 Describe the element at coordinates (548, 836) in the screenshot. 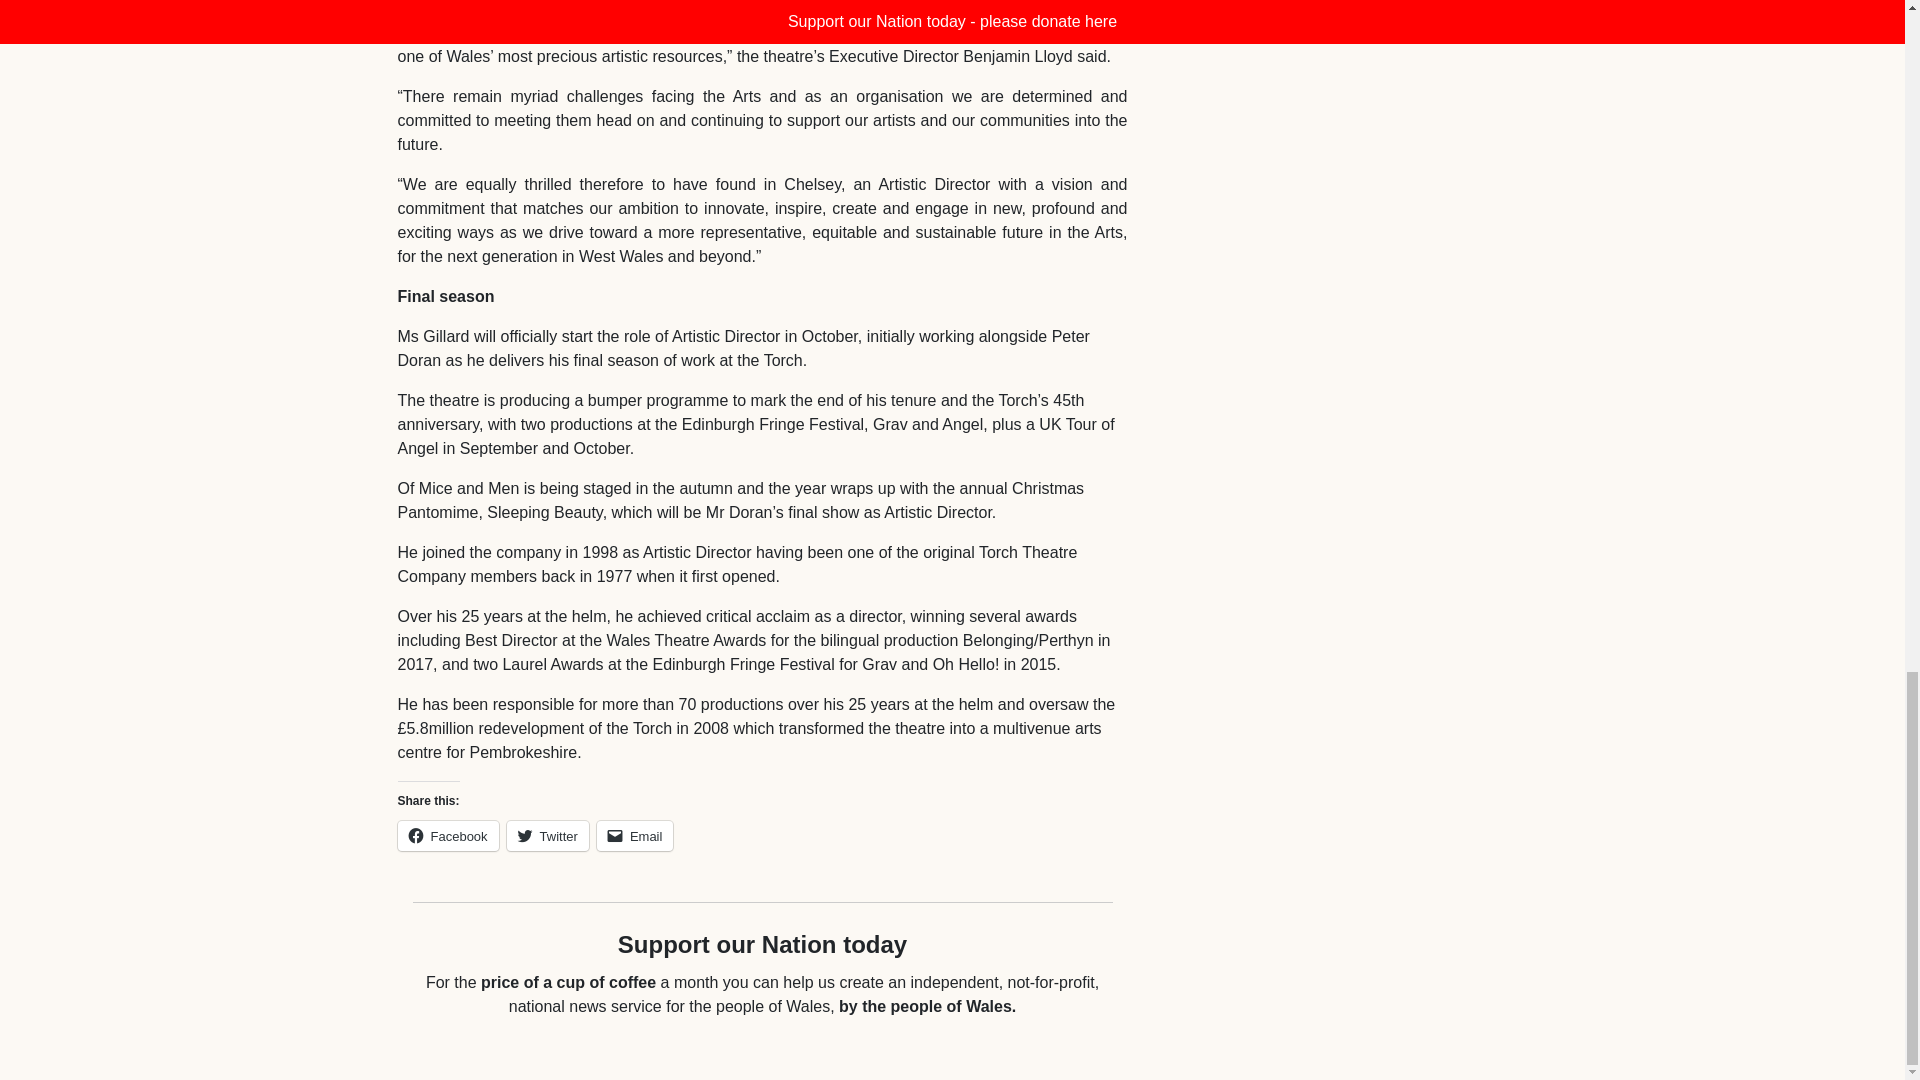

I see `Click to share on Twitter` at that location.